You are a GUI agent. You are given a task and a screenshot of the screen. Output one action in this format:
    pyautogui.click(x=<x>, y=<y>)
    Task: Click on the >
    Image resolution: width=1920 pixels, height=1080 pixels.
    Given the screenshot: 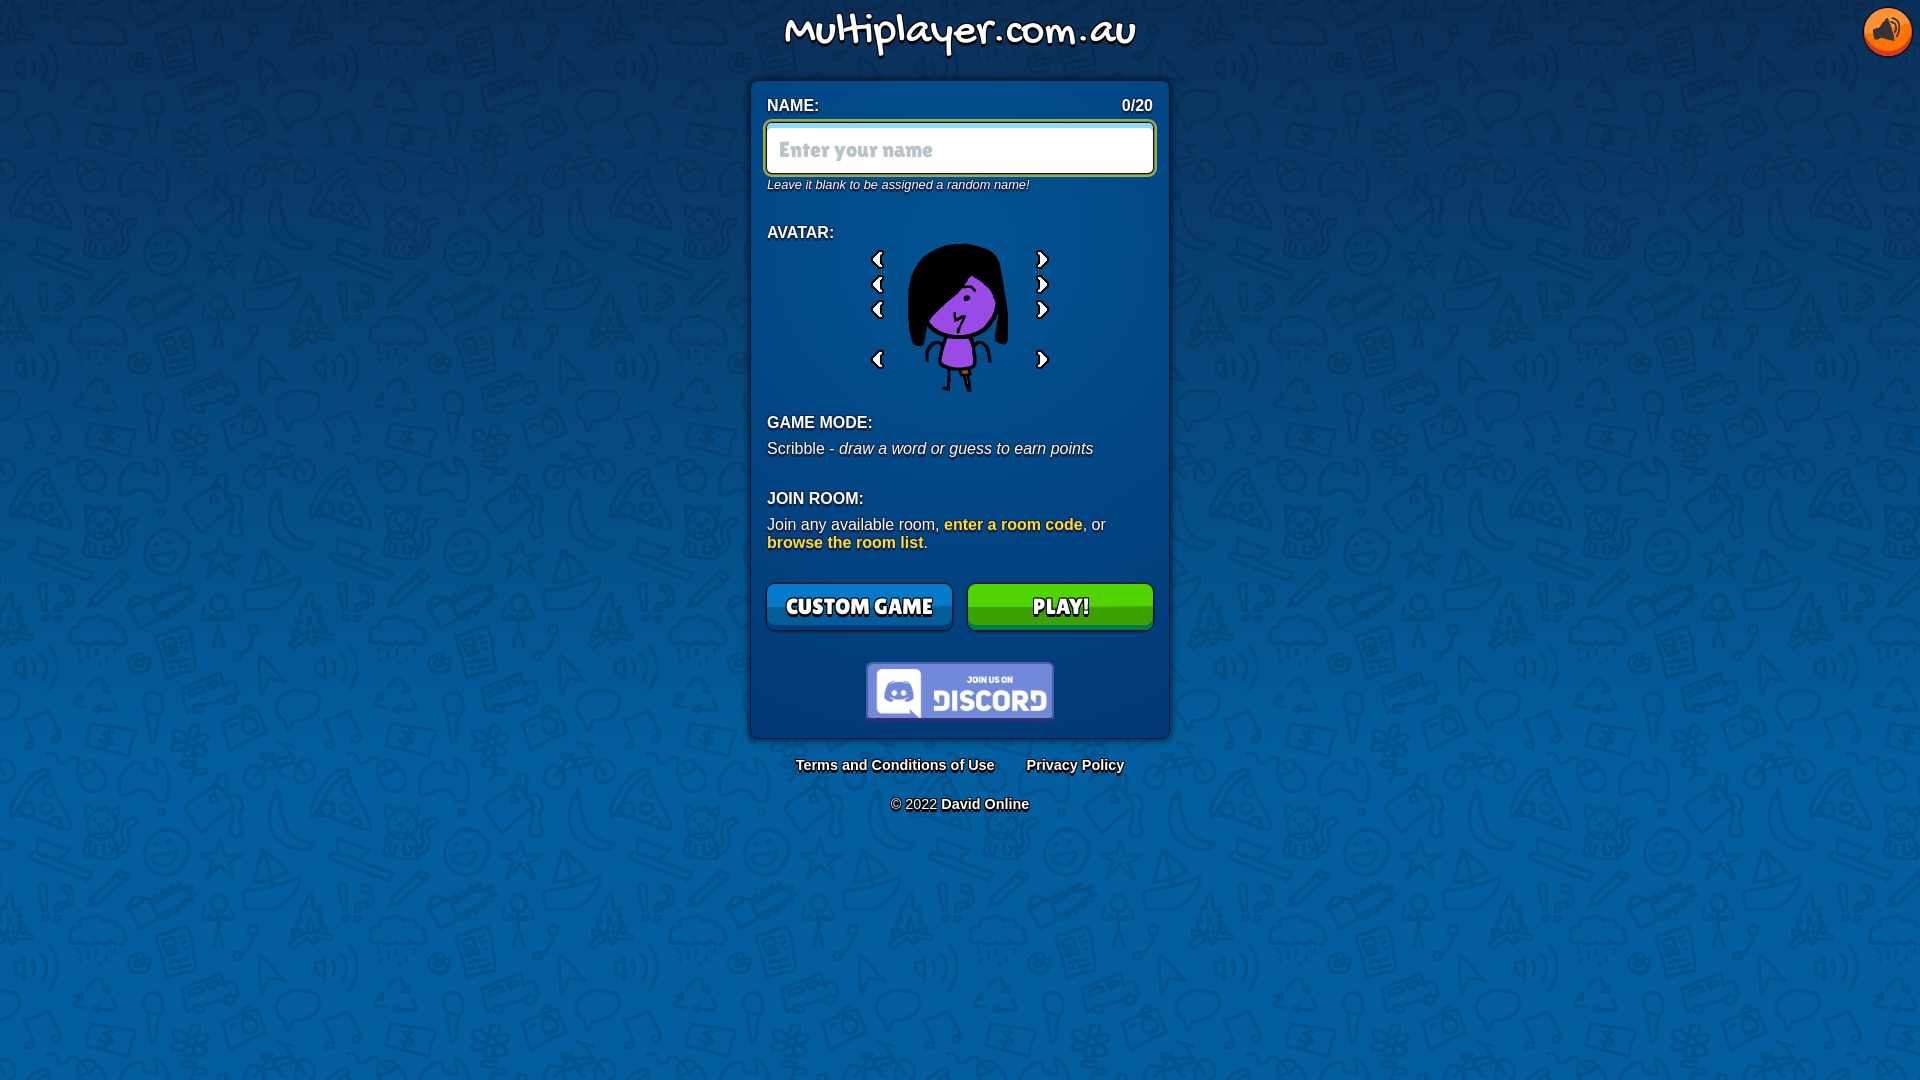 What is the action you would take?
    pyautogui.click(x=1042, y=310)
    